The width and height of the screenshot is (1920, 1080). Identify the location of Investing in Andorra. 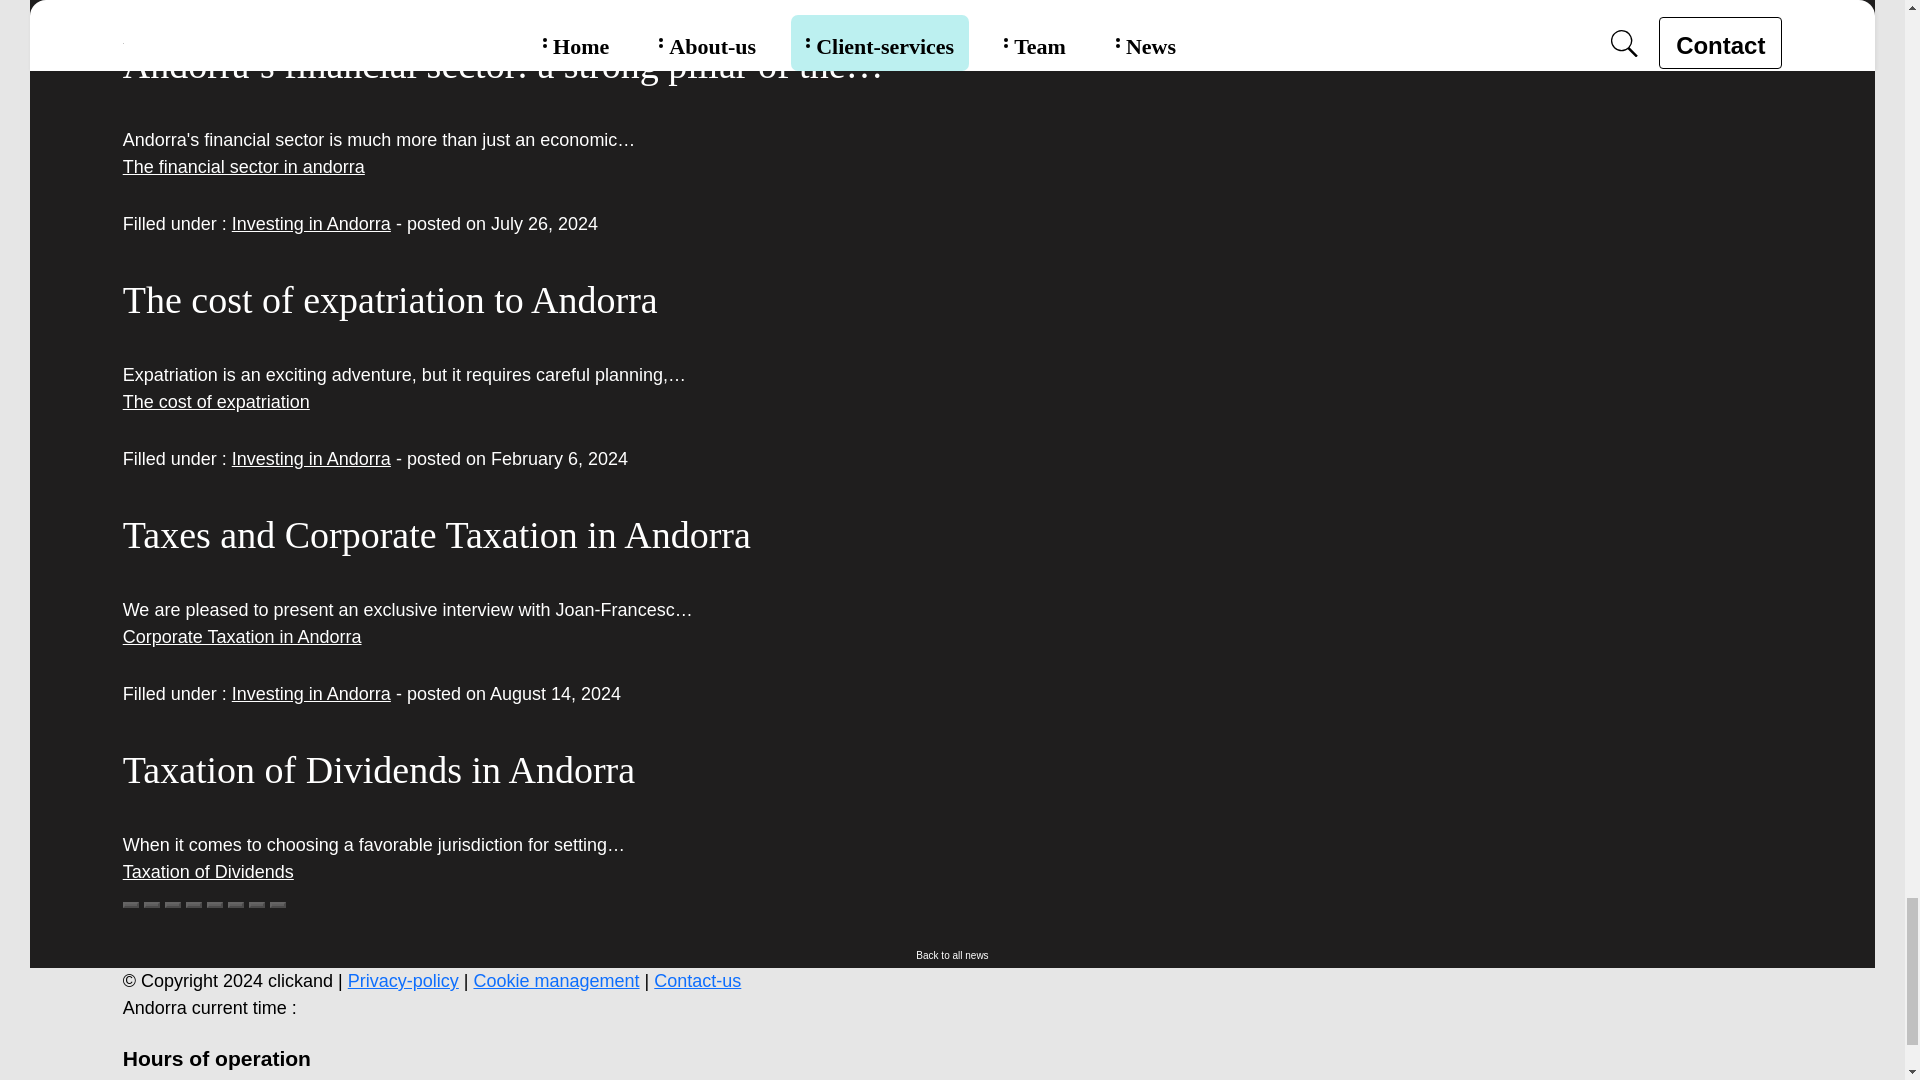
(312, 458).